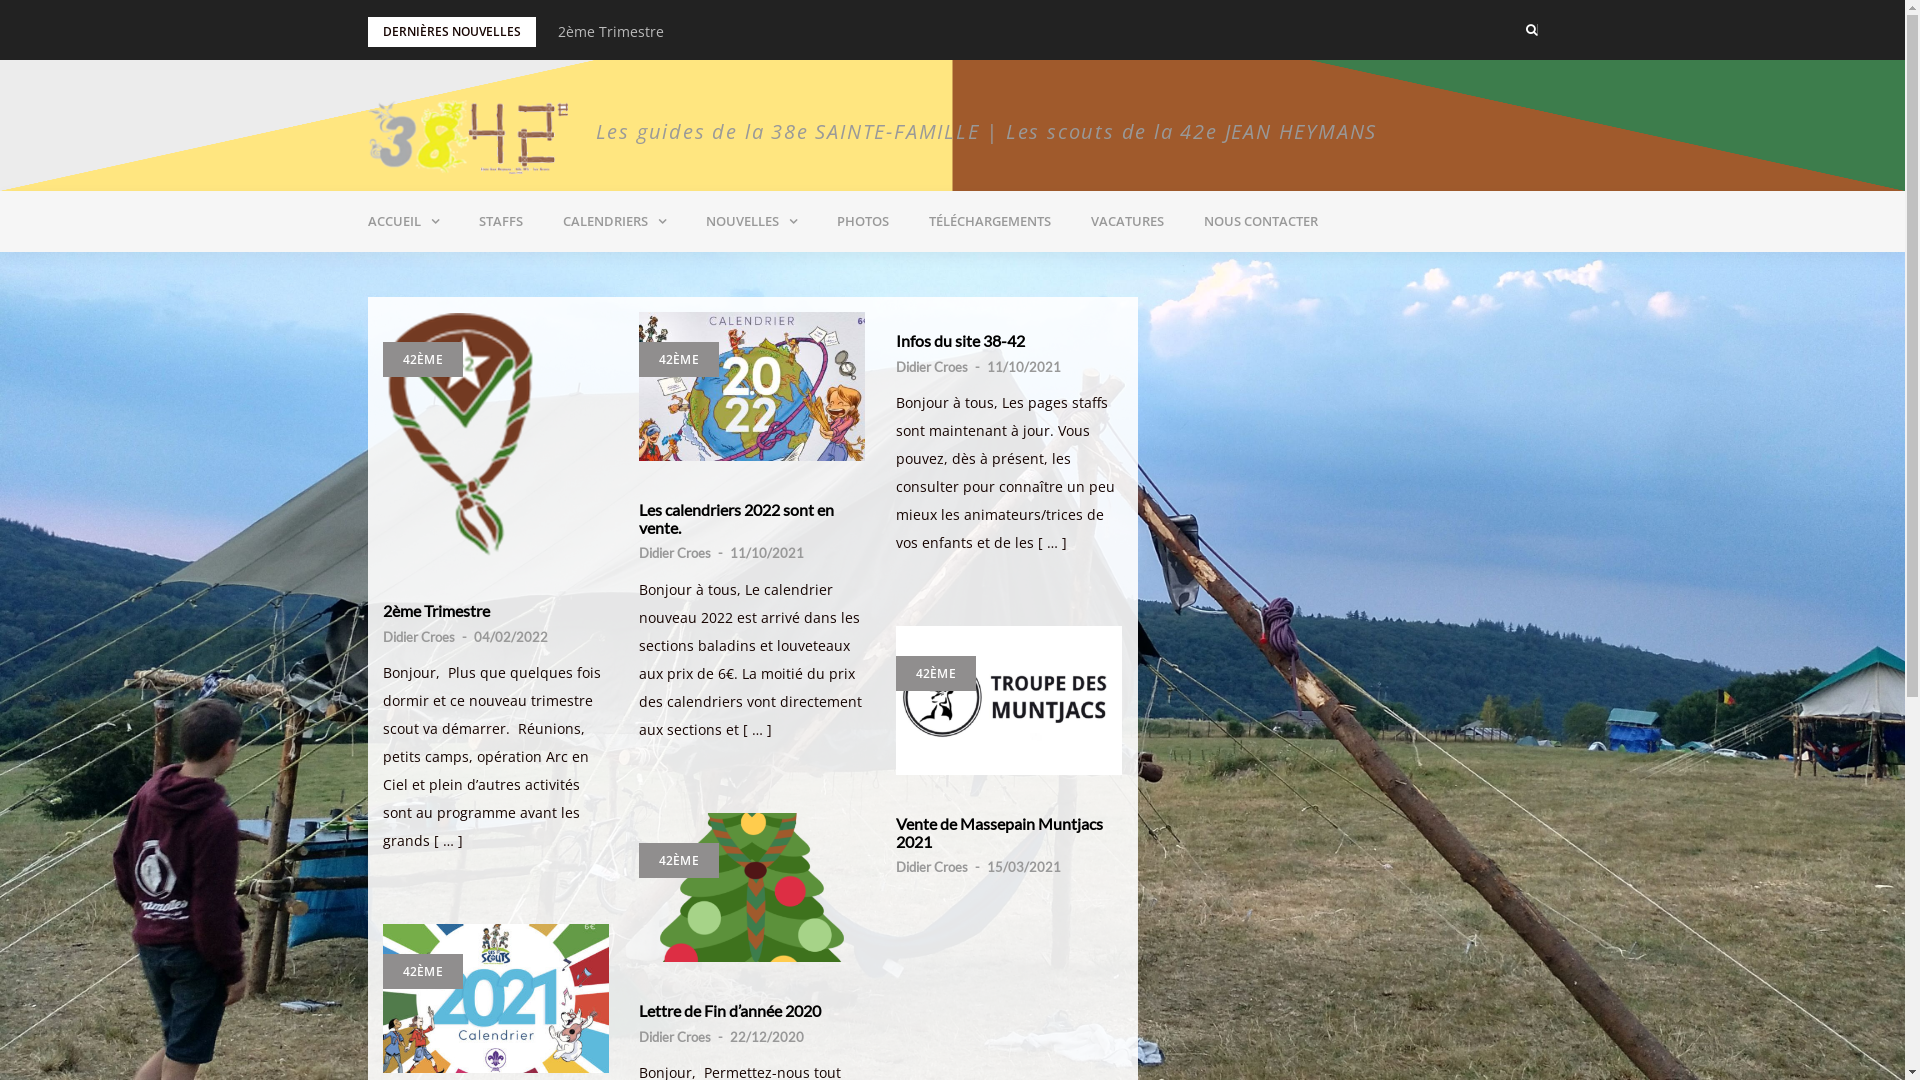 The width and height of the screenshot is (1920, 1080). I want to click on 11/10/2021, so click(767, 553).